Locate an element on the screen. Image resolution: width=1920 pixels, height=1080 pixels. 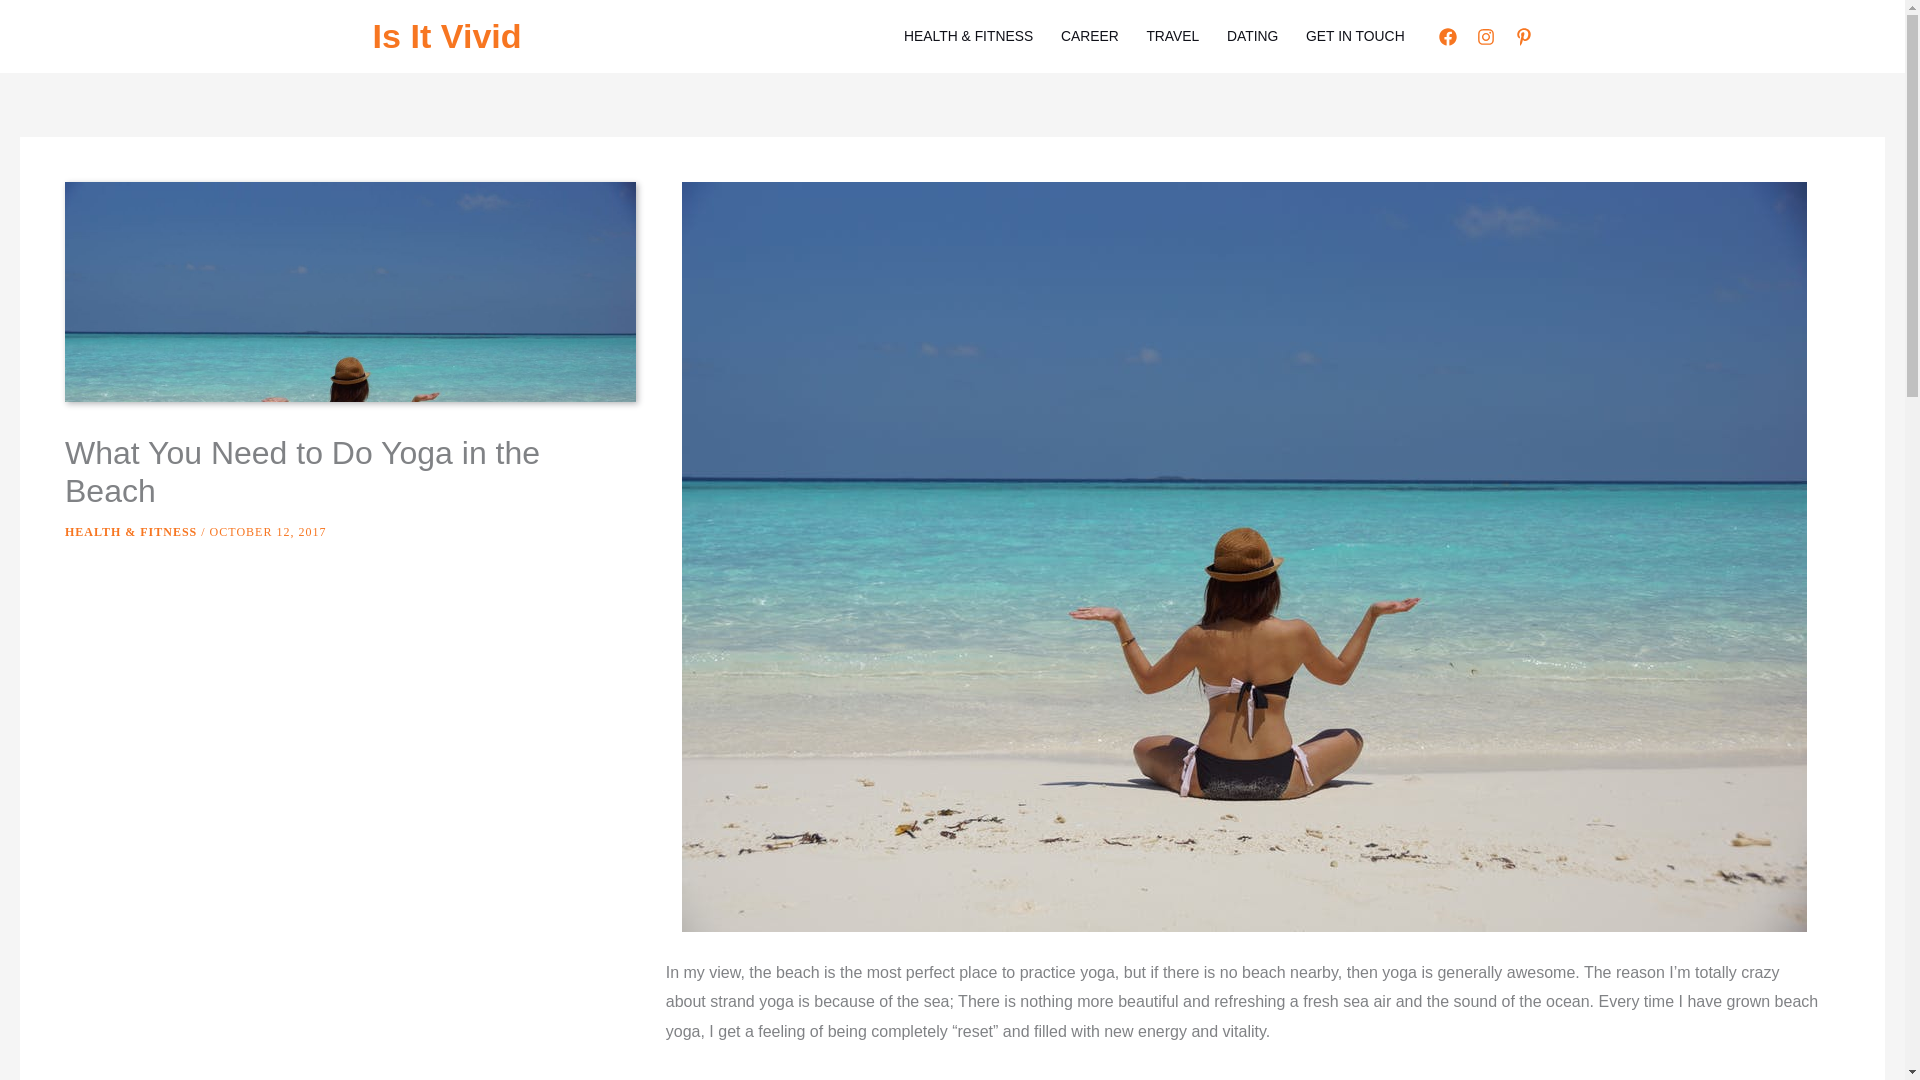
DATING is located at coordinates (1252, 36).